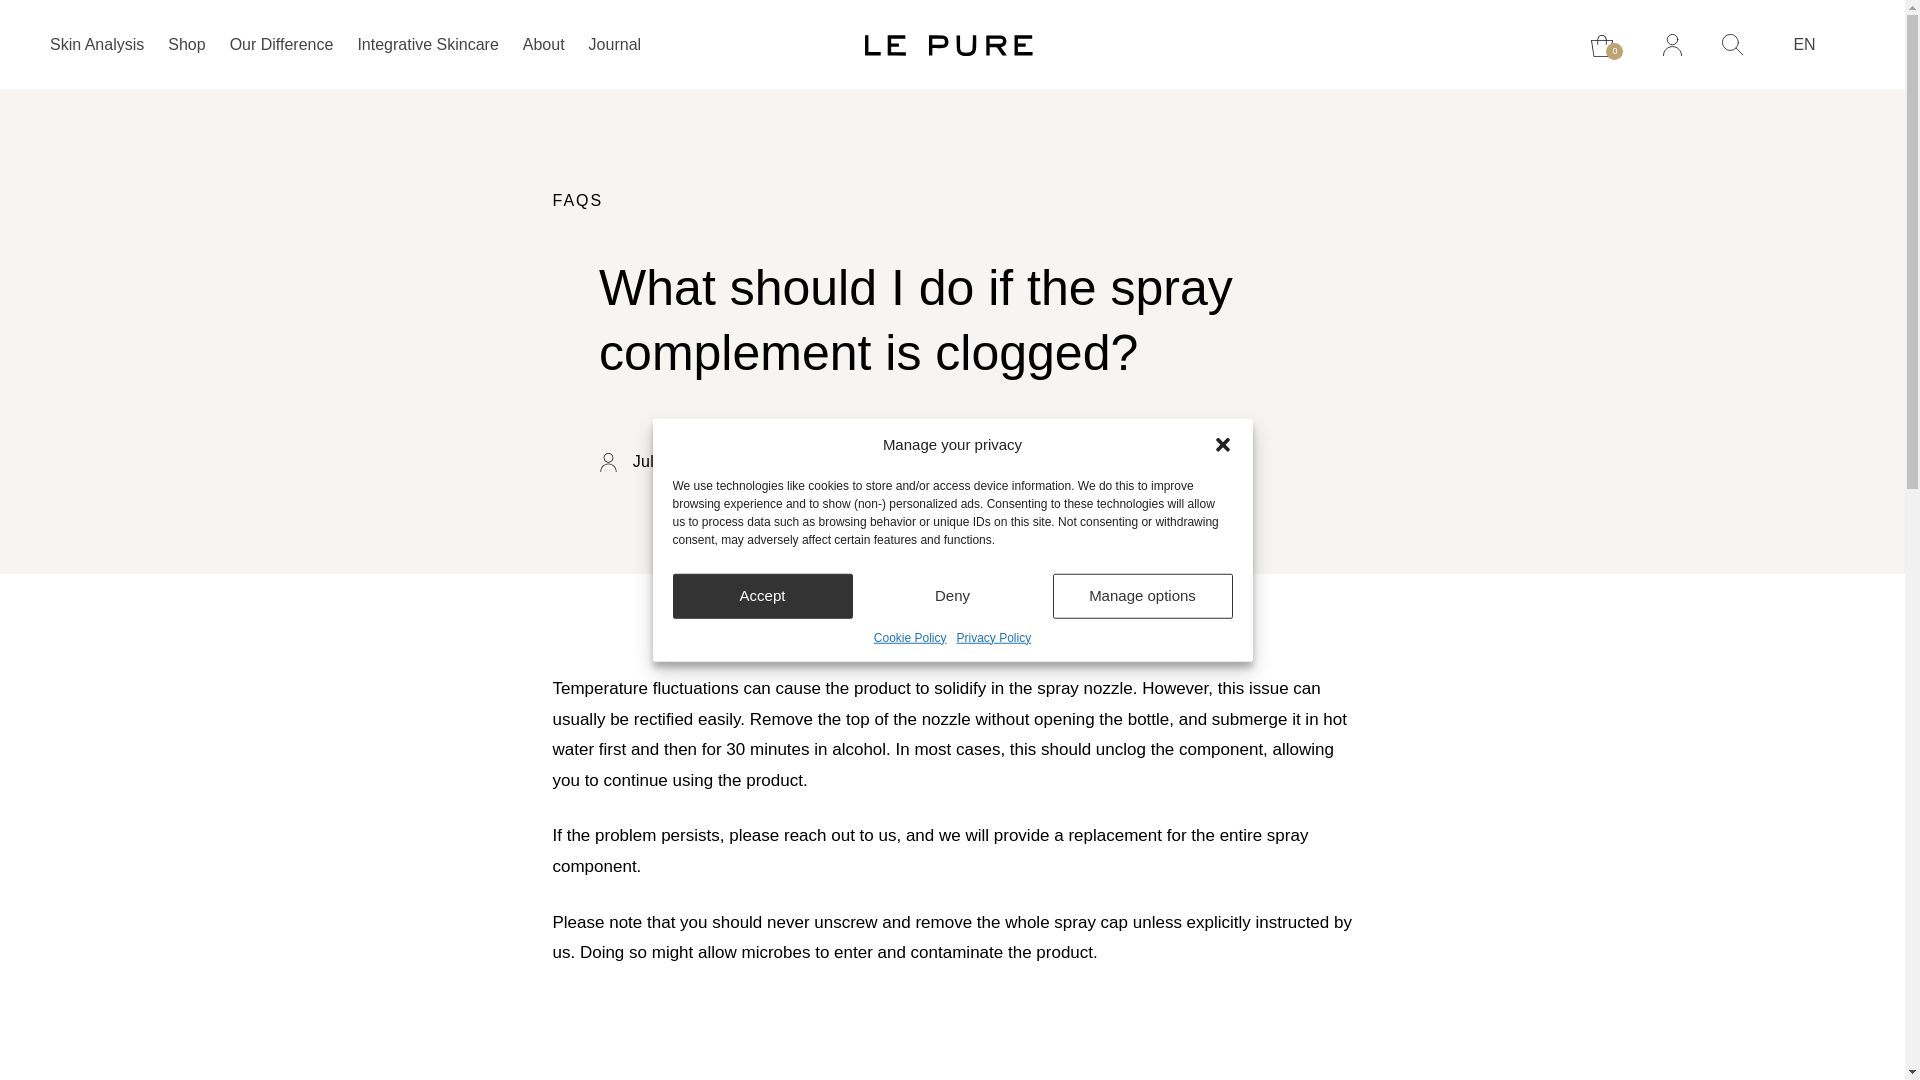 Image resolution: width=1920 pixels, height=1080 pixels. What do you see at coordinates (186, 45) in the screenshot?
I see `Shop` at bounding box center [186, 45].